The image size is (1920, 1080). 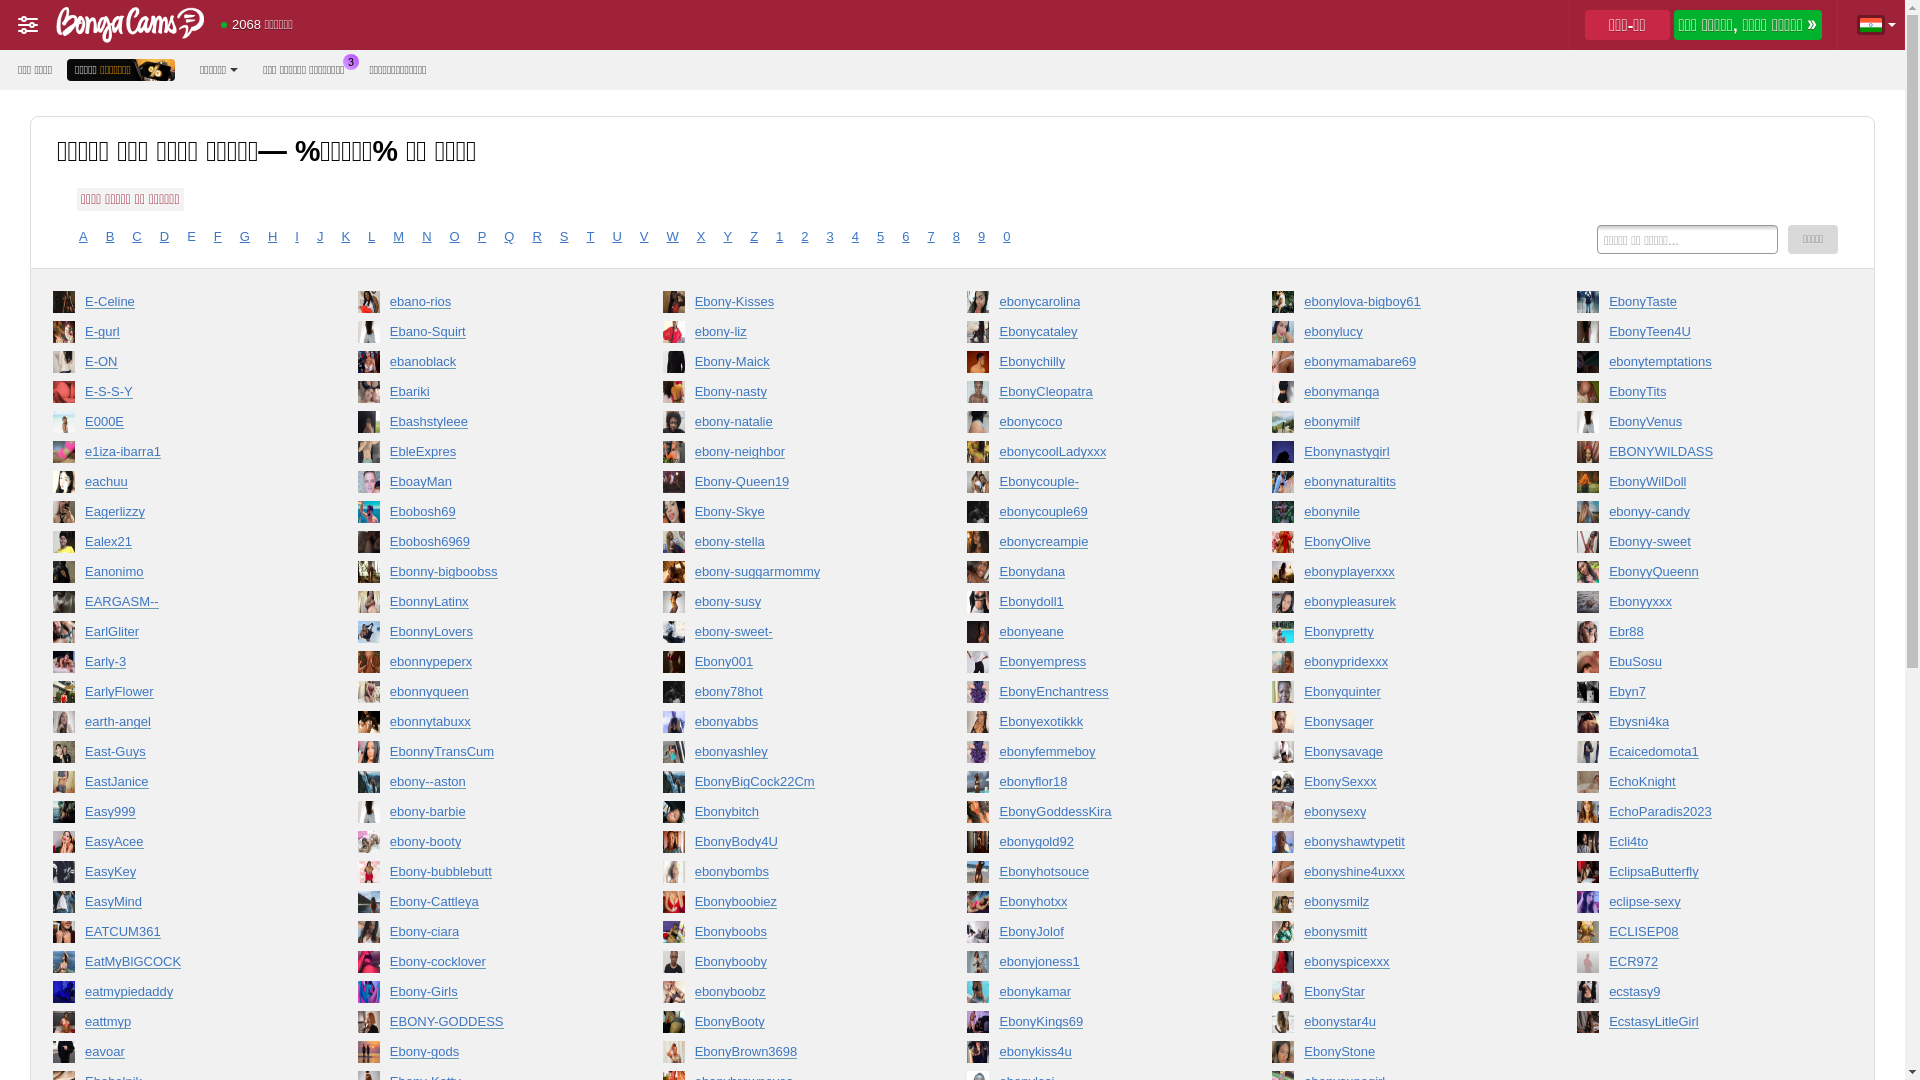 I want to click on eachuu, so click(x=177, y=486).